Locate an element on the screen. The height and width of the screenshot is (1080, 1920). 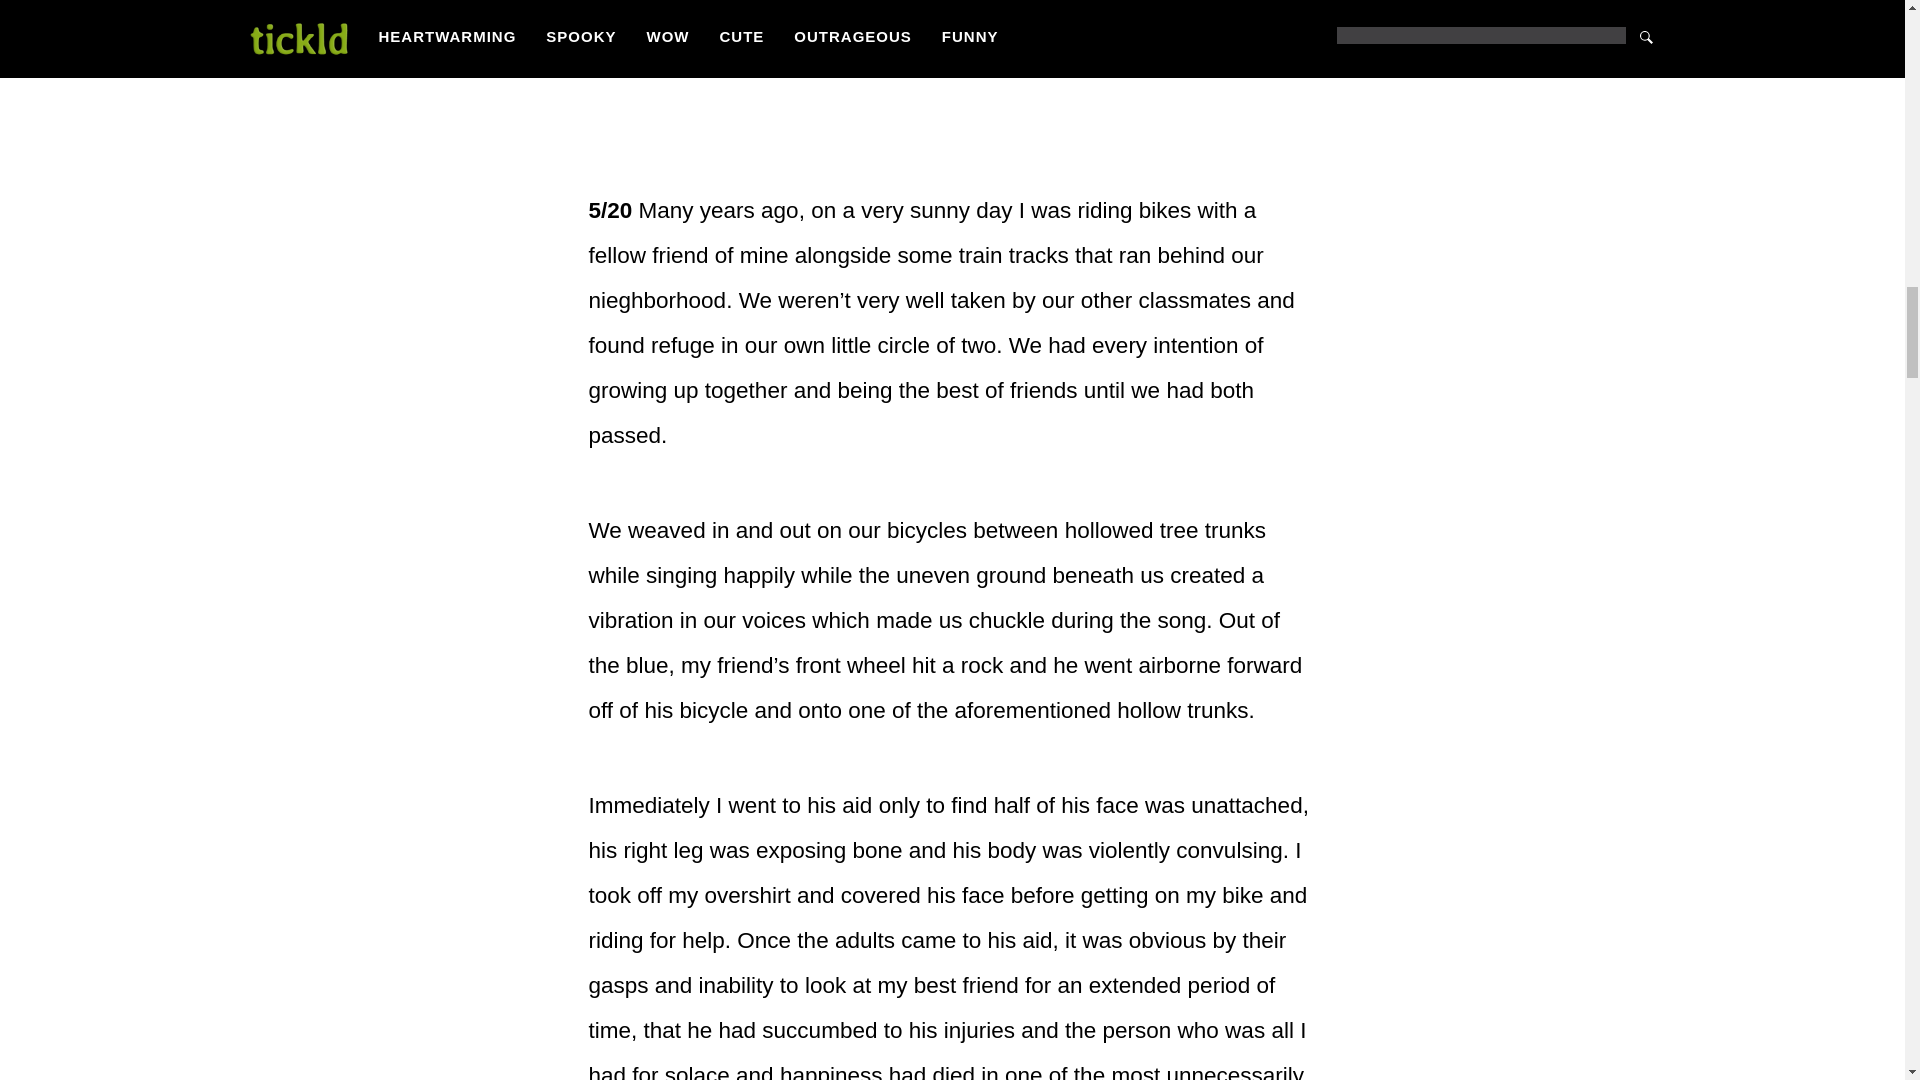
bunnielowbrow is located at coordinates (662, 5).